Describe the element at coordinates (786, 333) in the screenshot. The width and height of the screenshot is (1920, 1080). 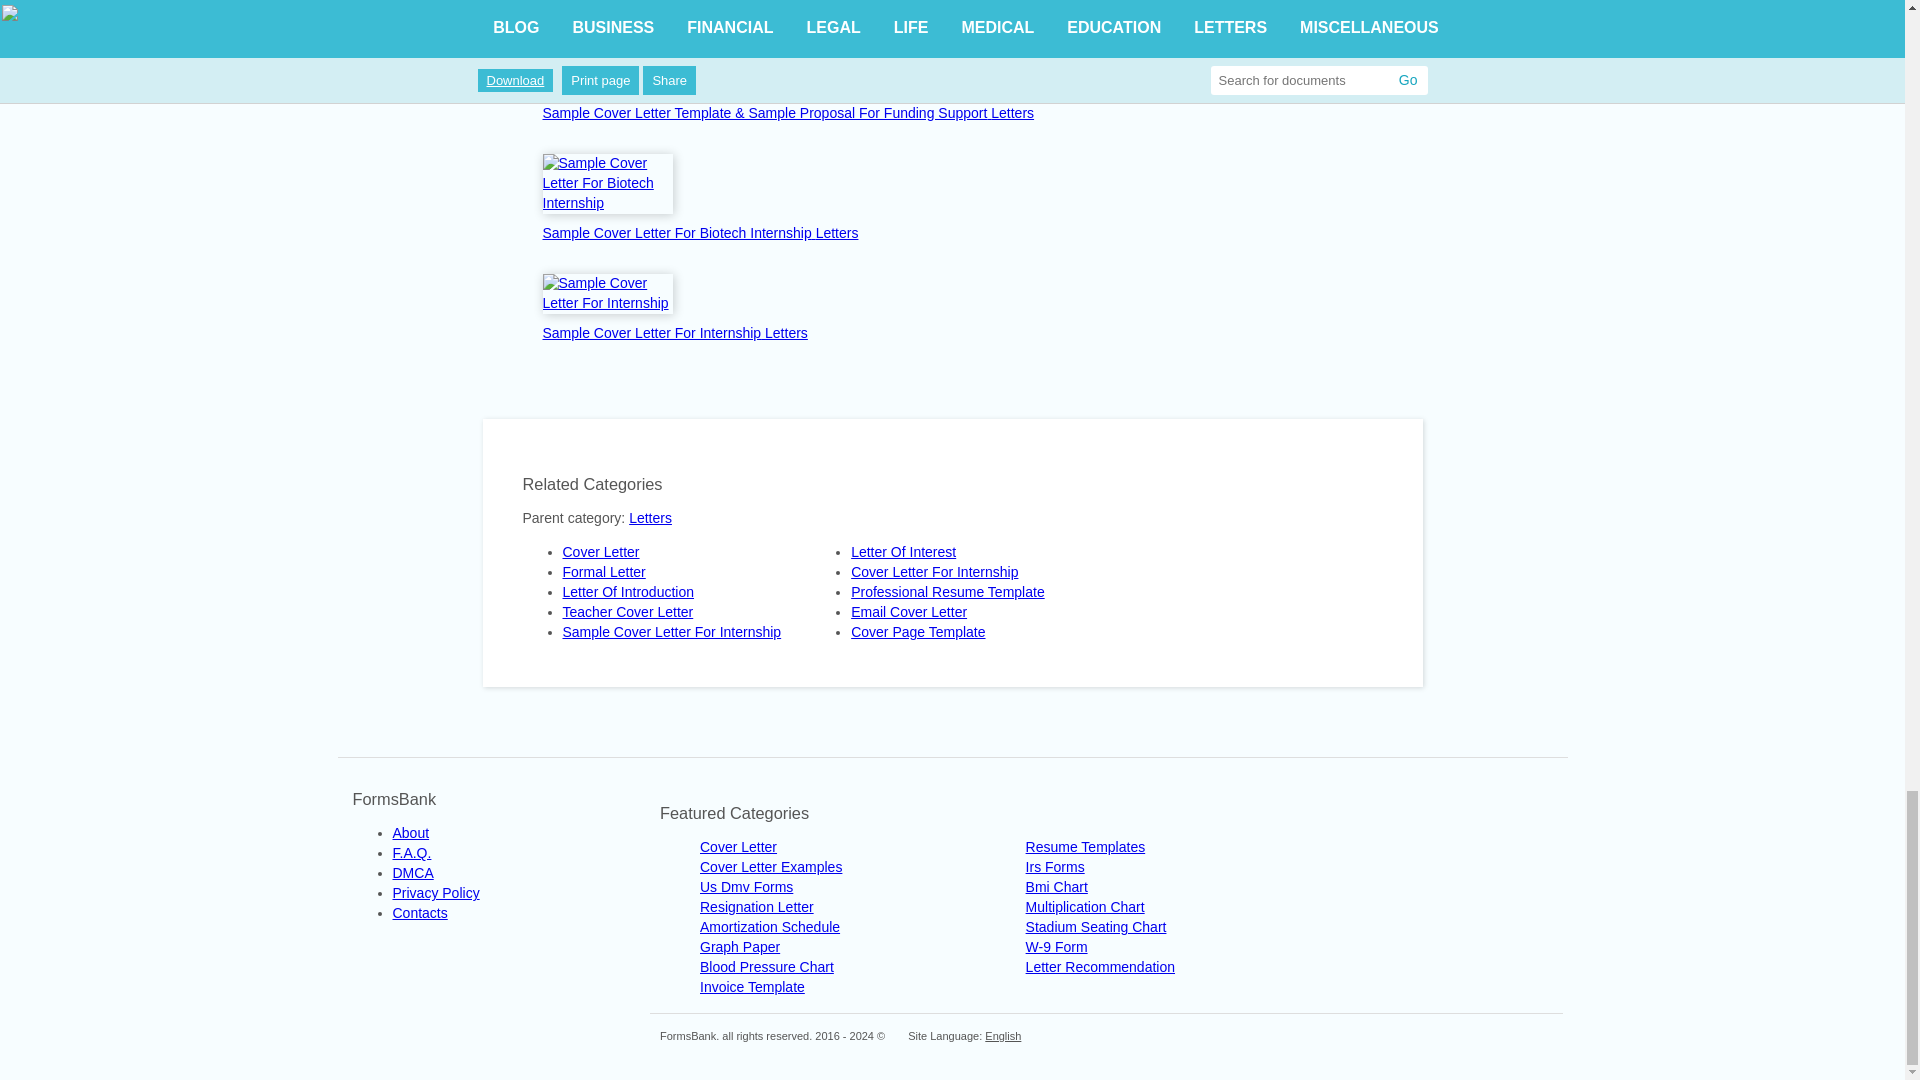
I see `Letters` at that location.